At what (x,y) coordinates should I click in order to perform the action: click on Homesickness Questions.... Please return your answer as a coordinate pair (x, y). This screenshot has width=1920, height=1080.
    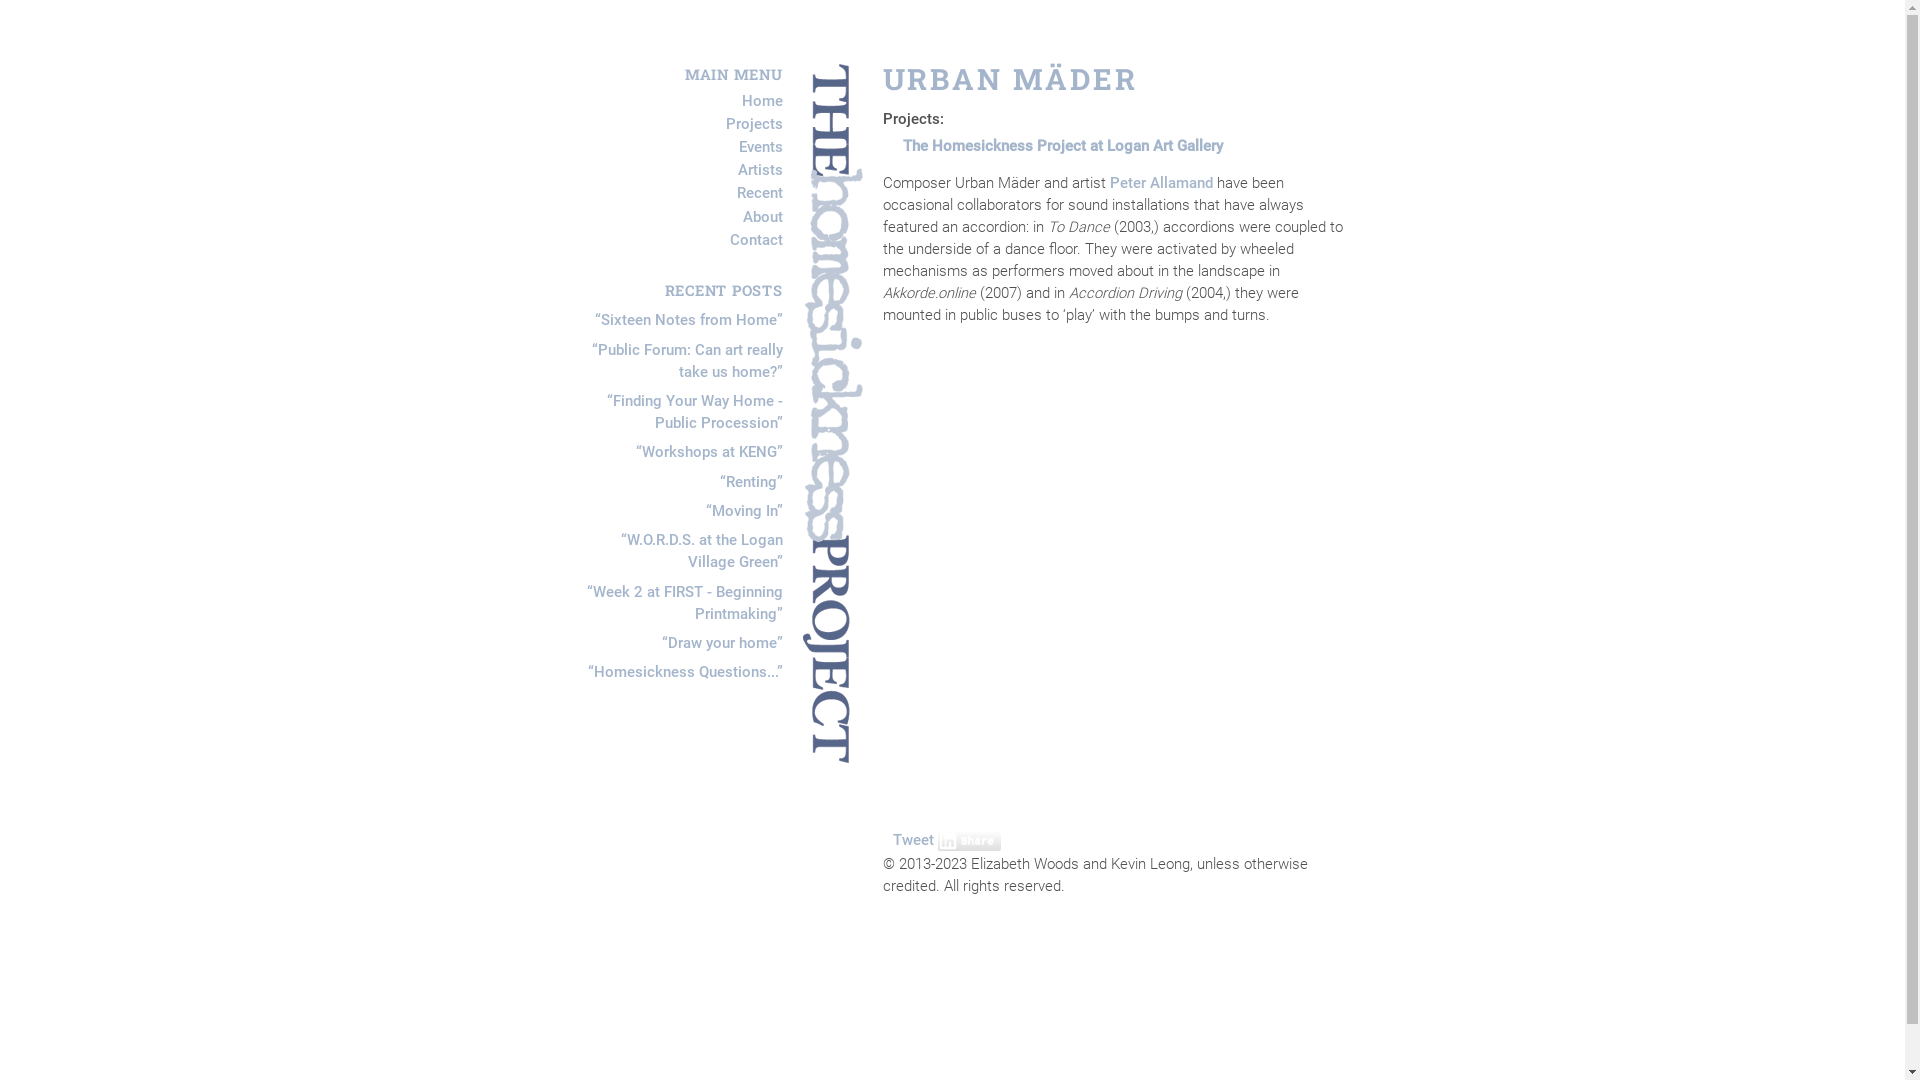
    Looking at the image, I should click on (686, 672).